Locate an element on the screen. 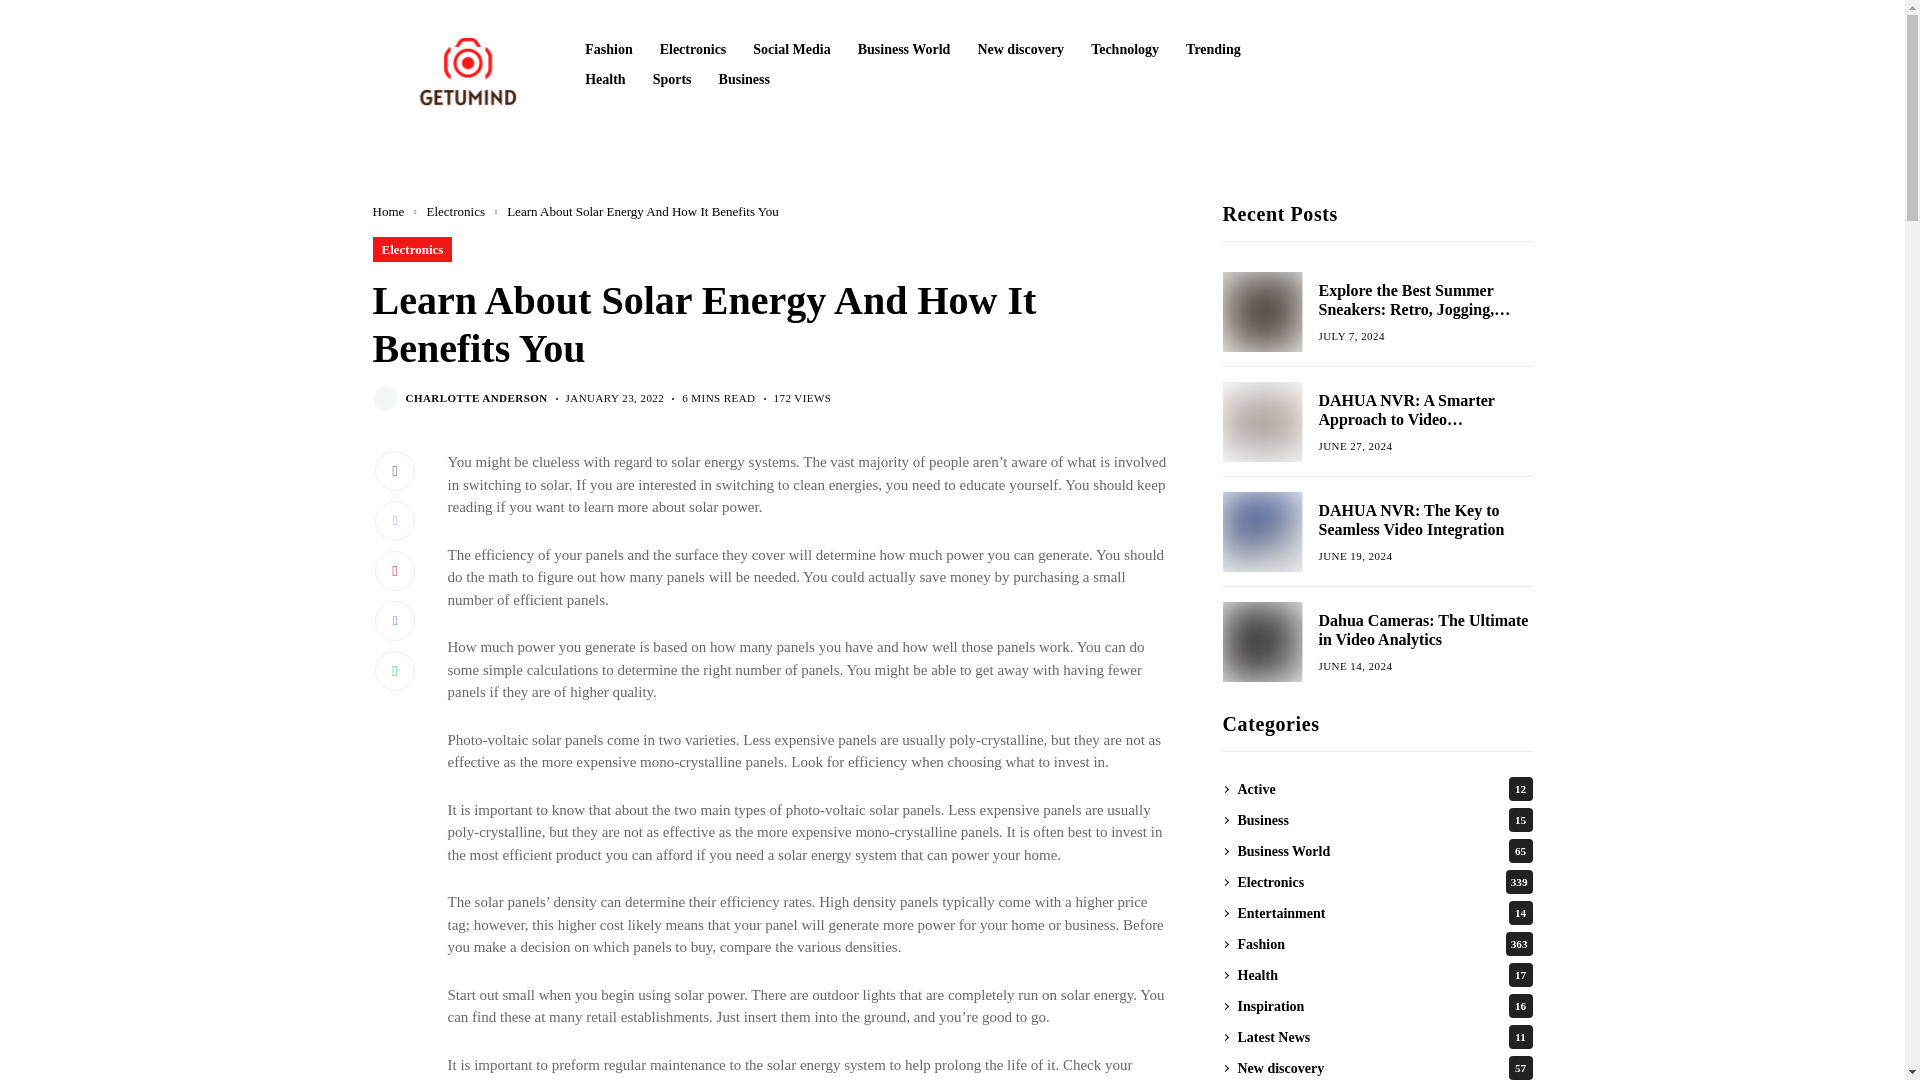 The height and width of the screenshot is (1080, 1920). Health is located at coordinates (605, 80).